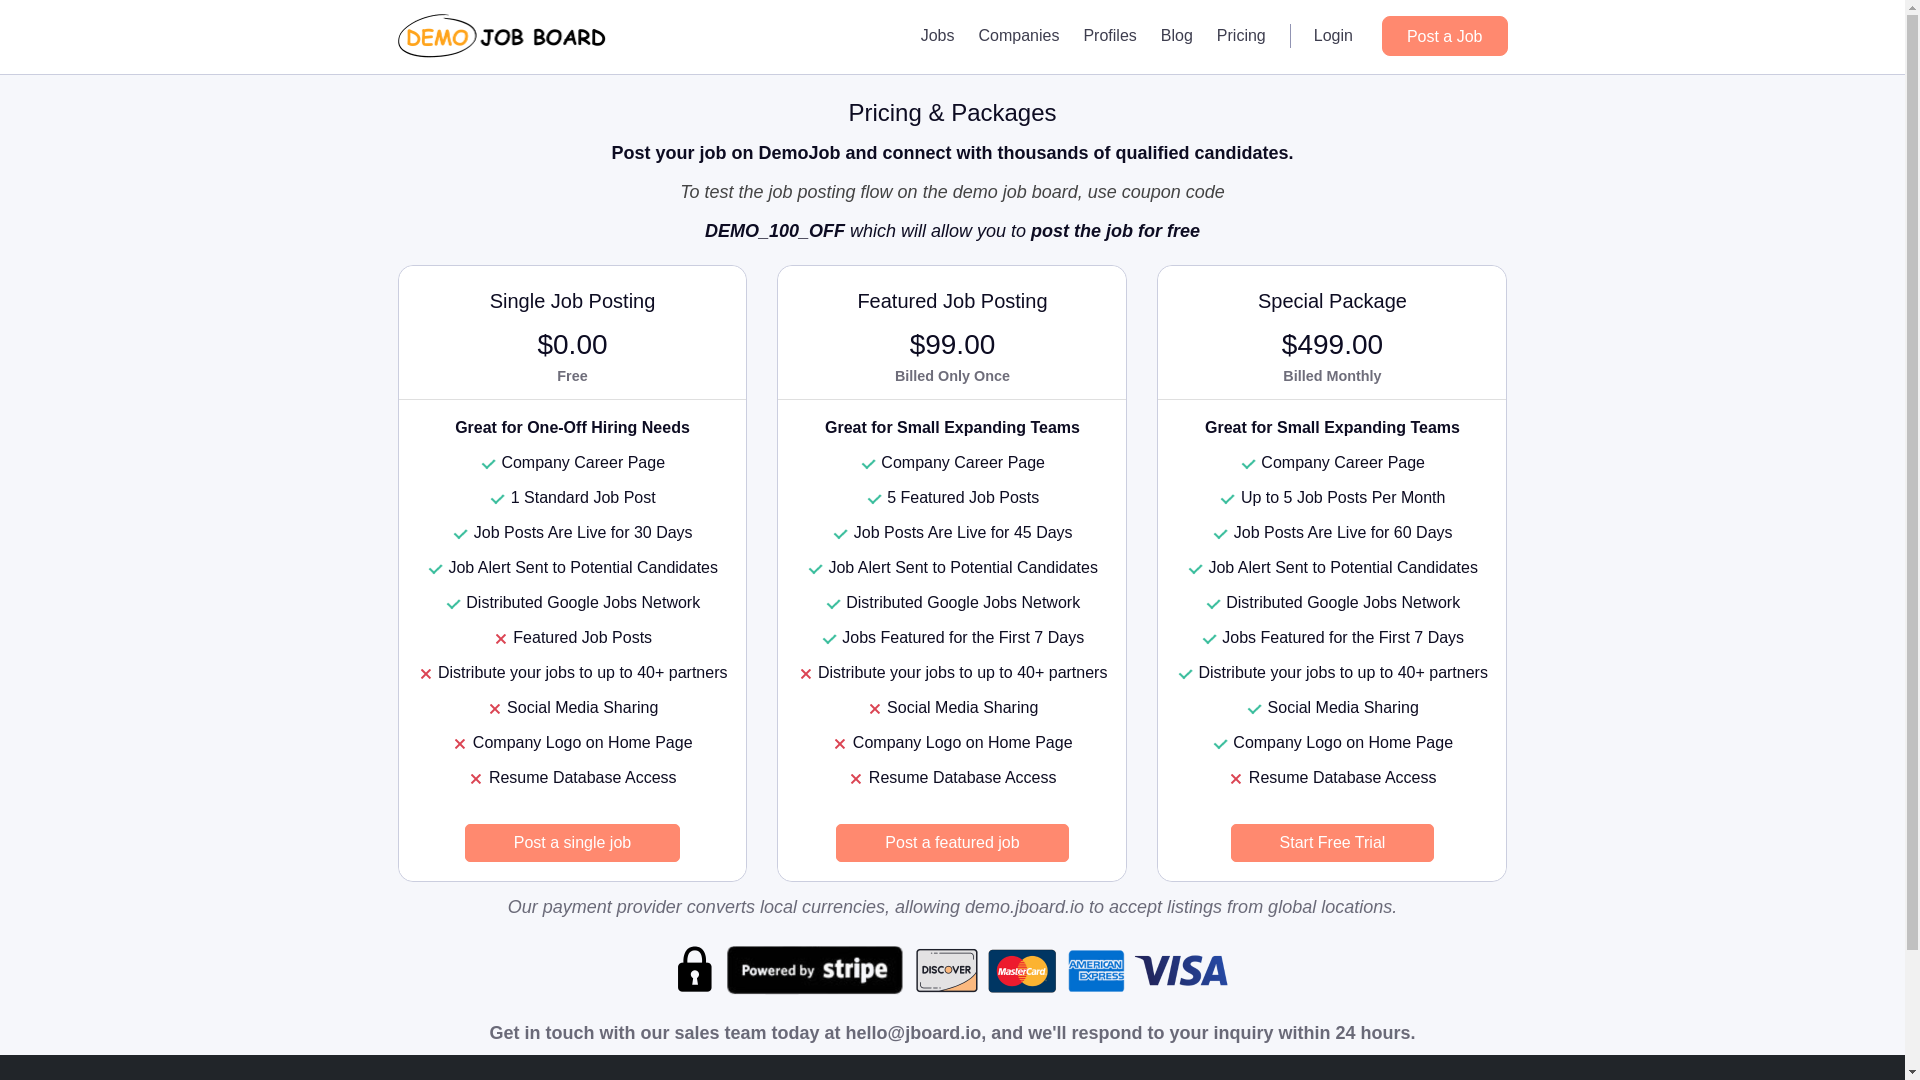  I want to click on Login, so click(1333, 35).